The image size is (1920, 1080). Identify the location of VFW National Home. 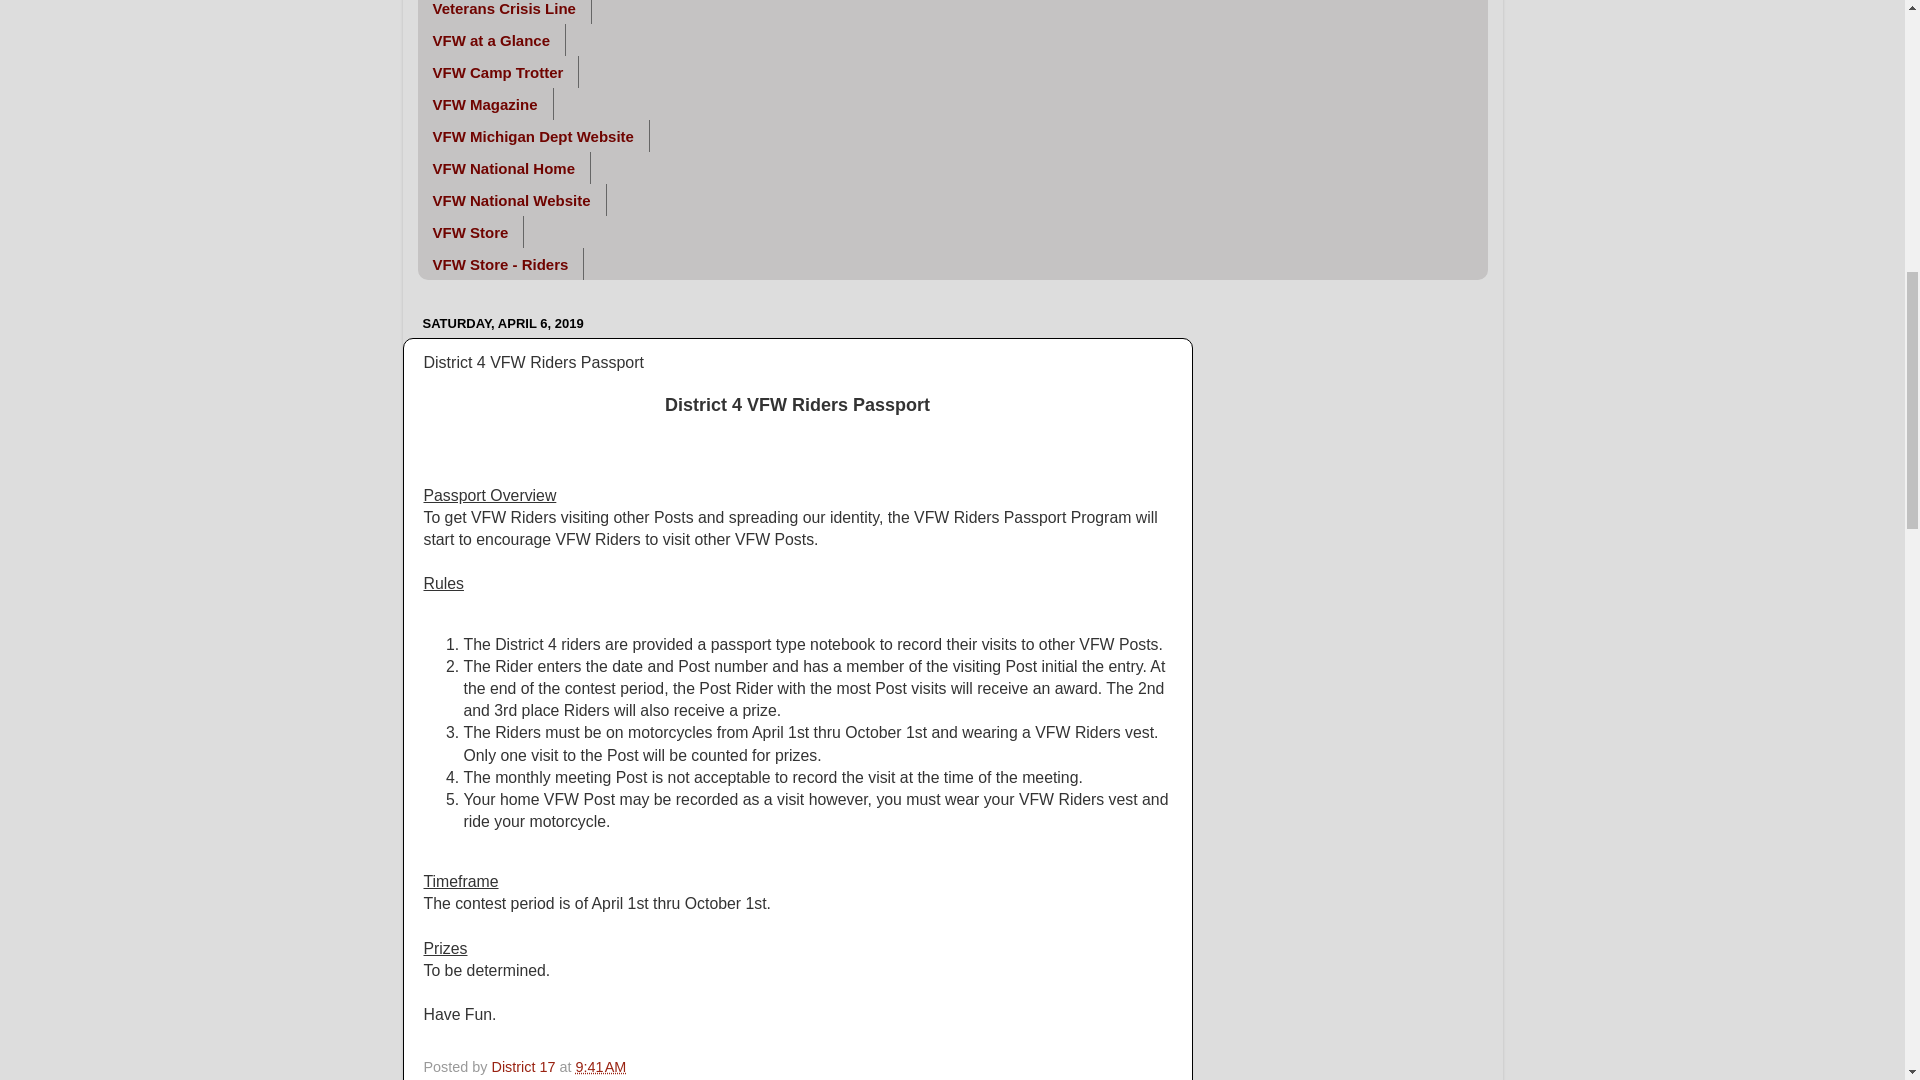
(504, 168).